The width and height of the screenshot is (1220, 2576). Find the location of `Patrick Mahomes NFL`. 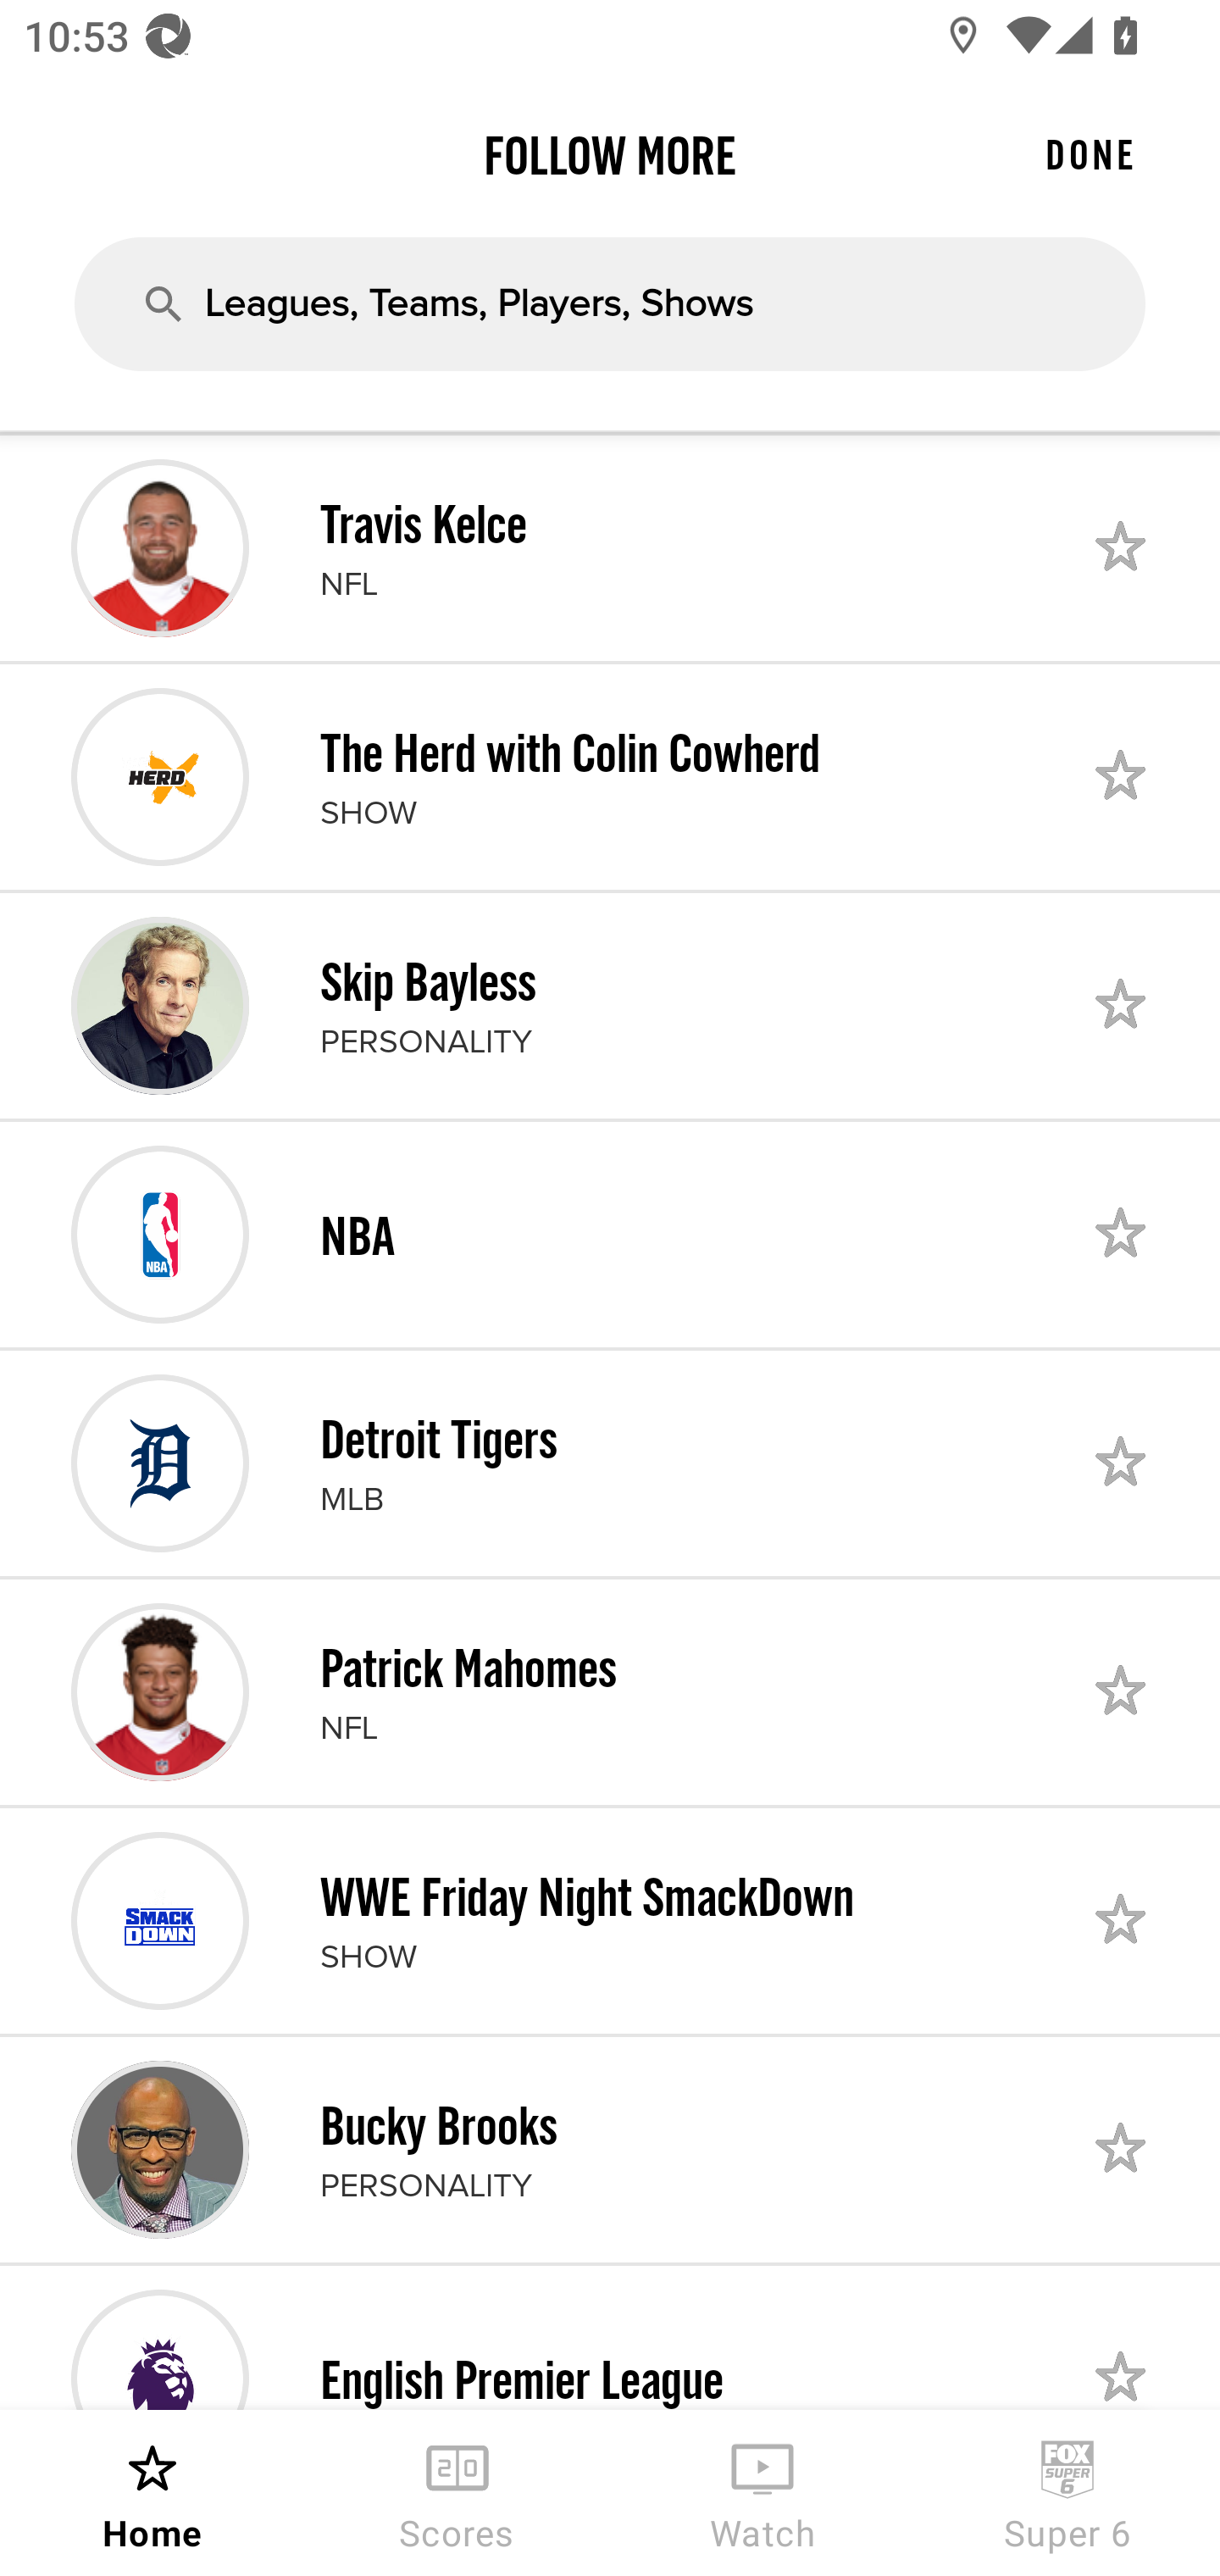

Patrick Mahomes NFL is located at coordinates (610, 1692).